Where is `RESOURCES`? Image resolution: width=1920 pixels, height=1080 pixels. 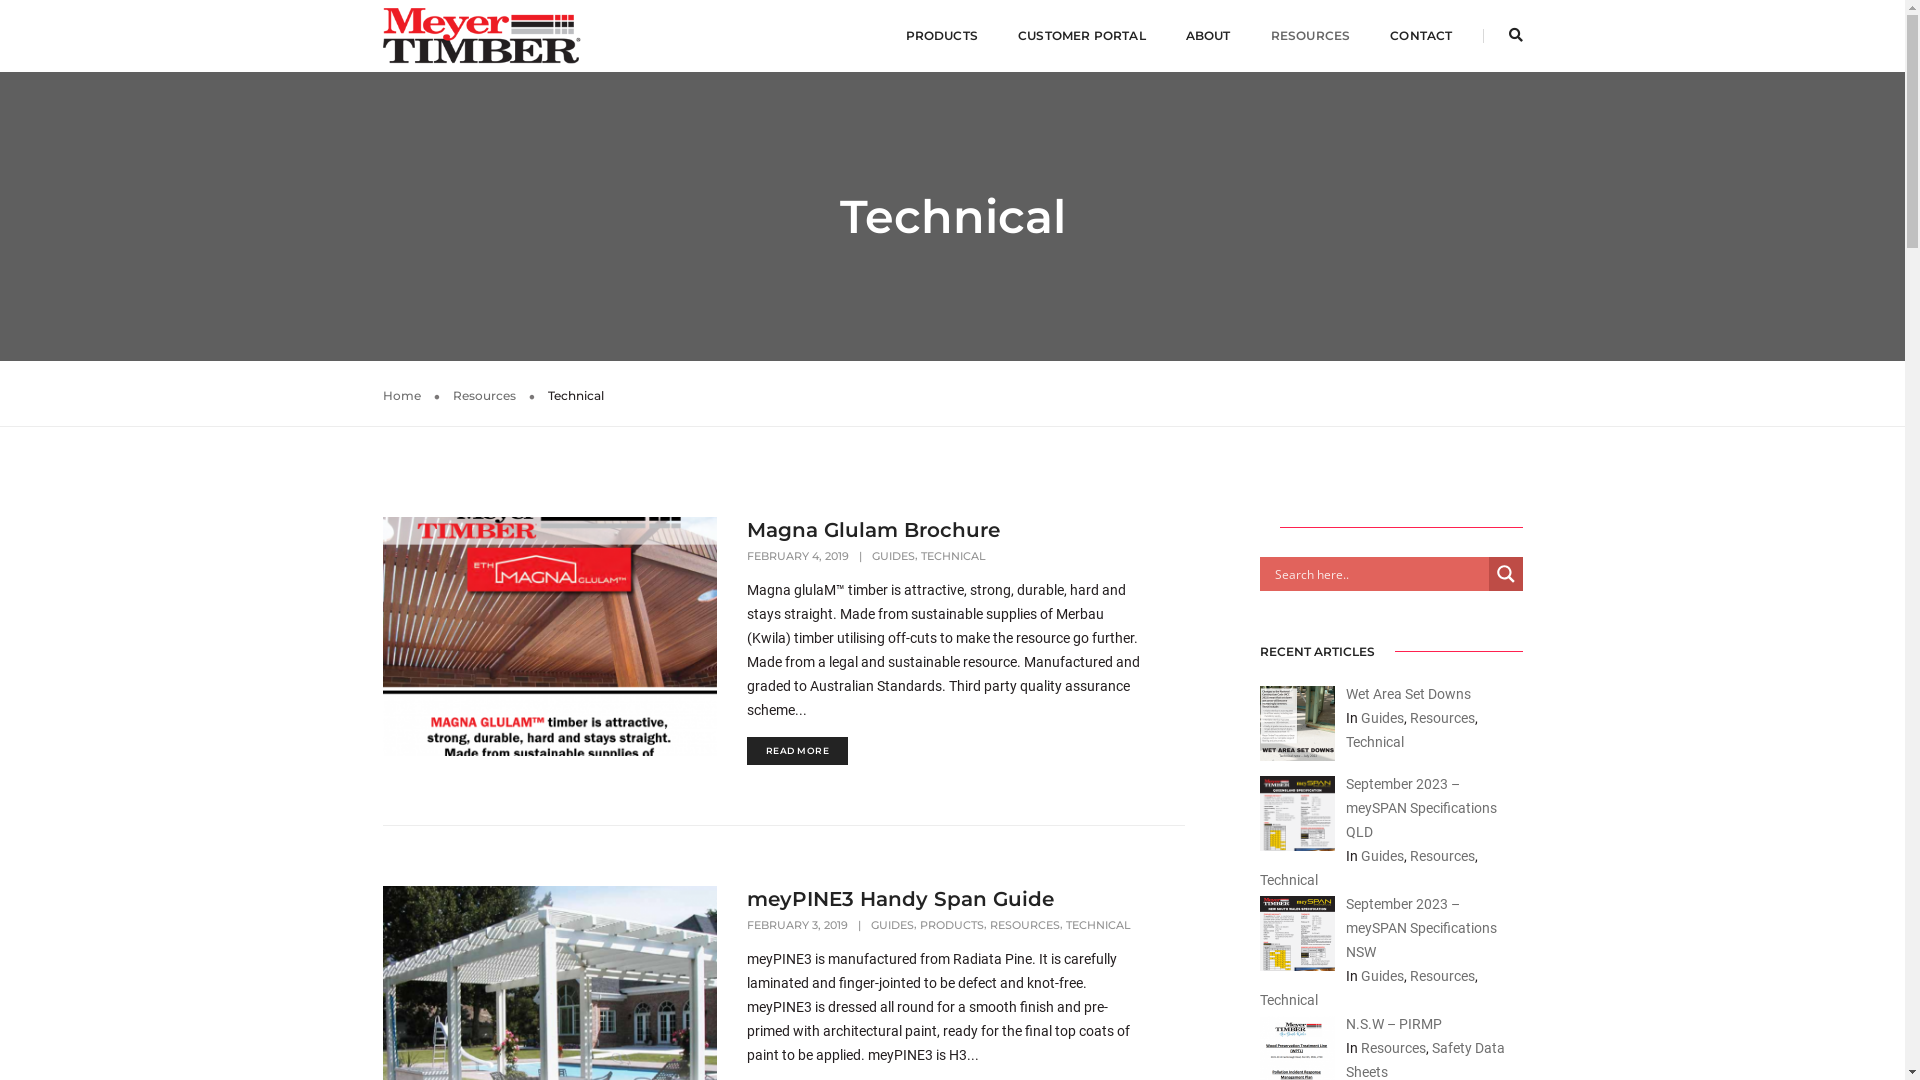 RESOURCES is located at coordinates (1311, 36).